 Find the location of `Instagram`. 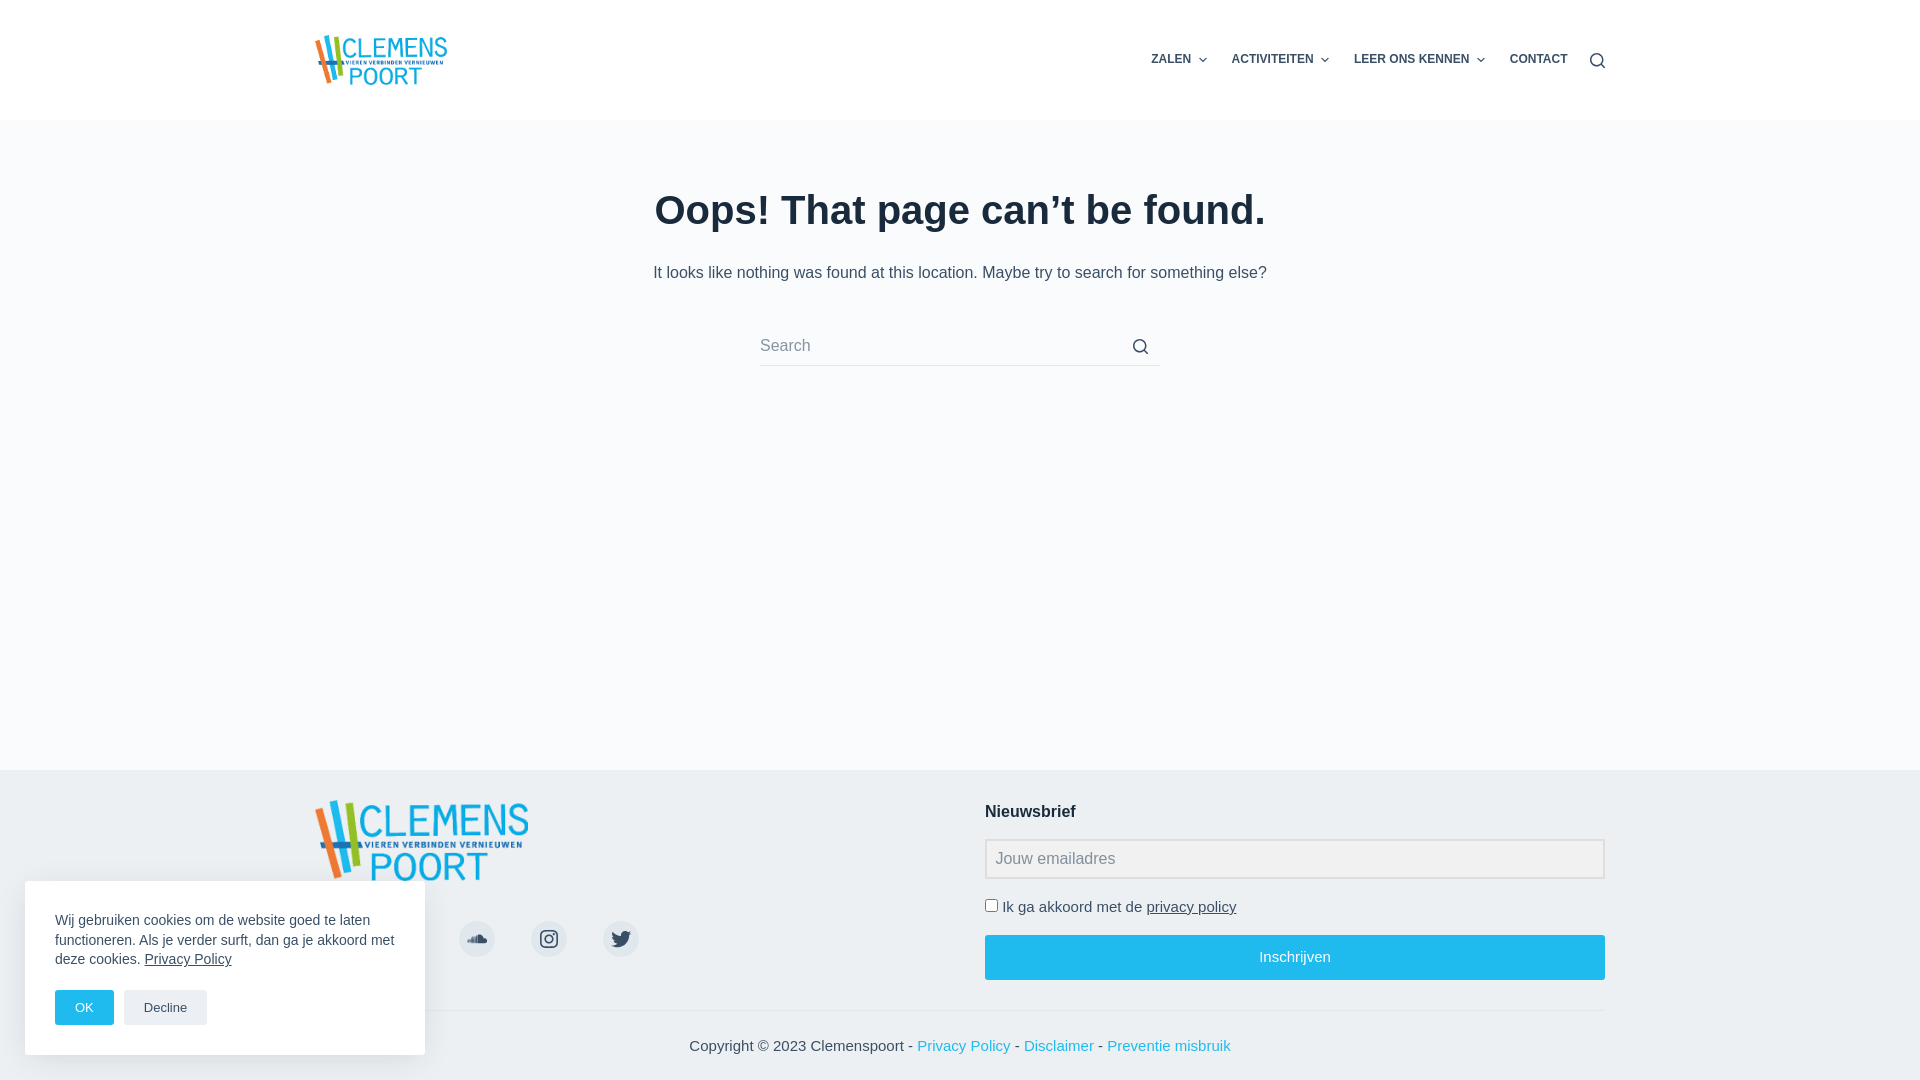

Instagram is located at coordinates (549, 939).